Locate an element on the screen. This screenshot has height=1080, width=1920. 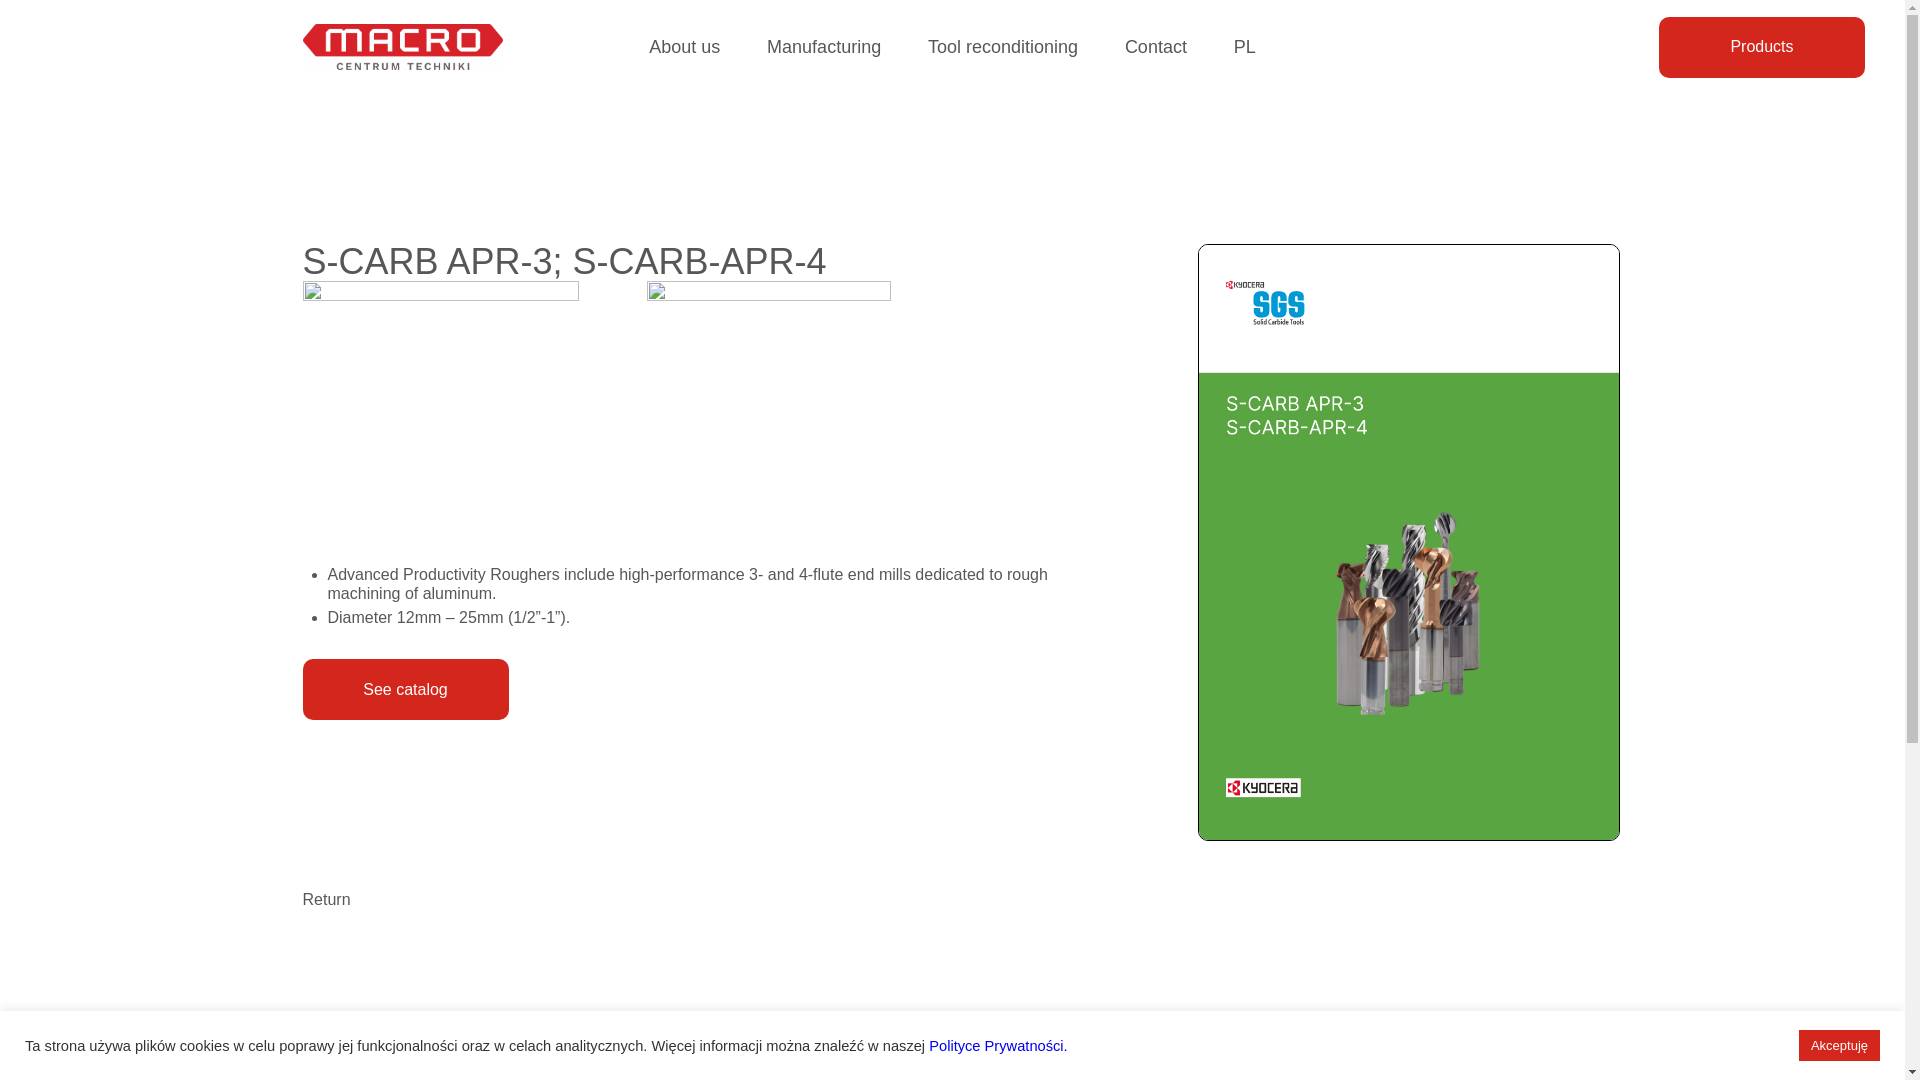
PL is located at coordinates (1244, 46).